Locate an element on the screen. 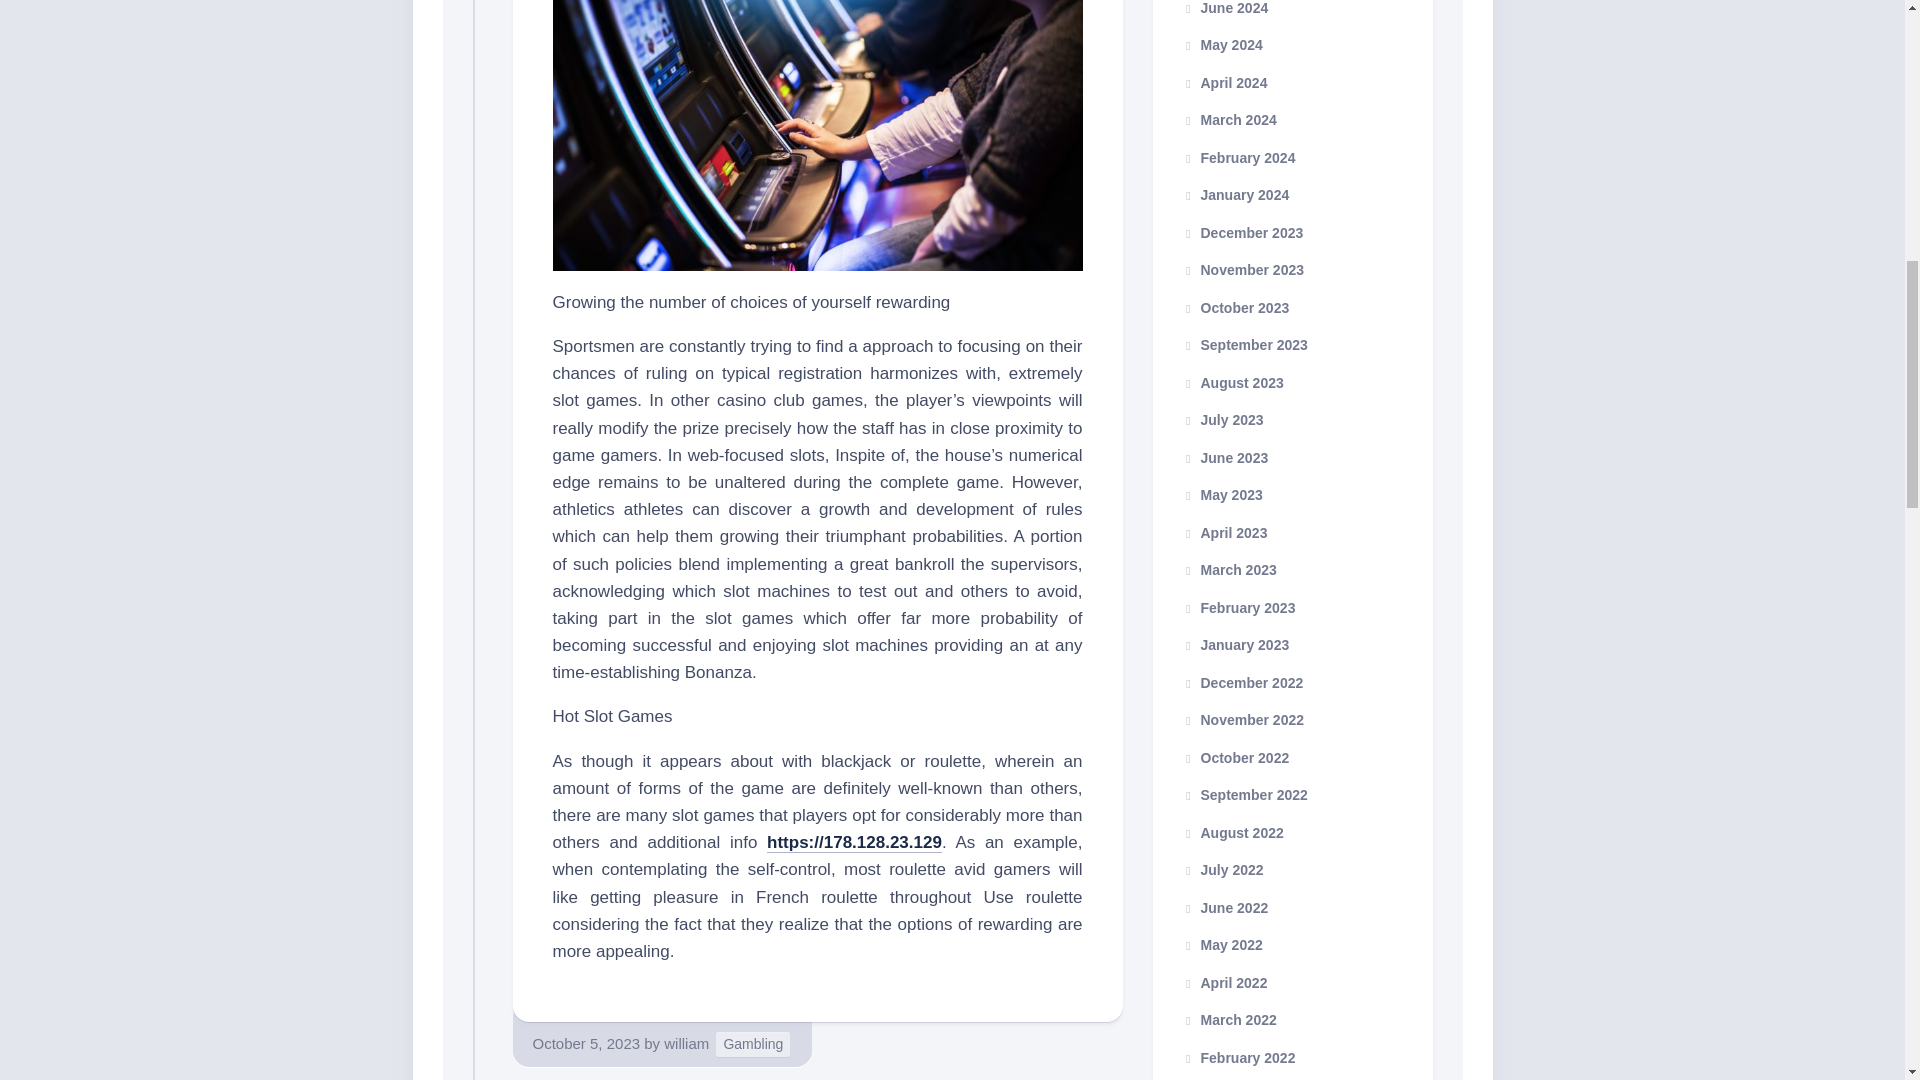 This screenshot has height=1080, width=1920. October 2023 is located at coordinates (1235, 308).